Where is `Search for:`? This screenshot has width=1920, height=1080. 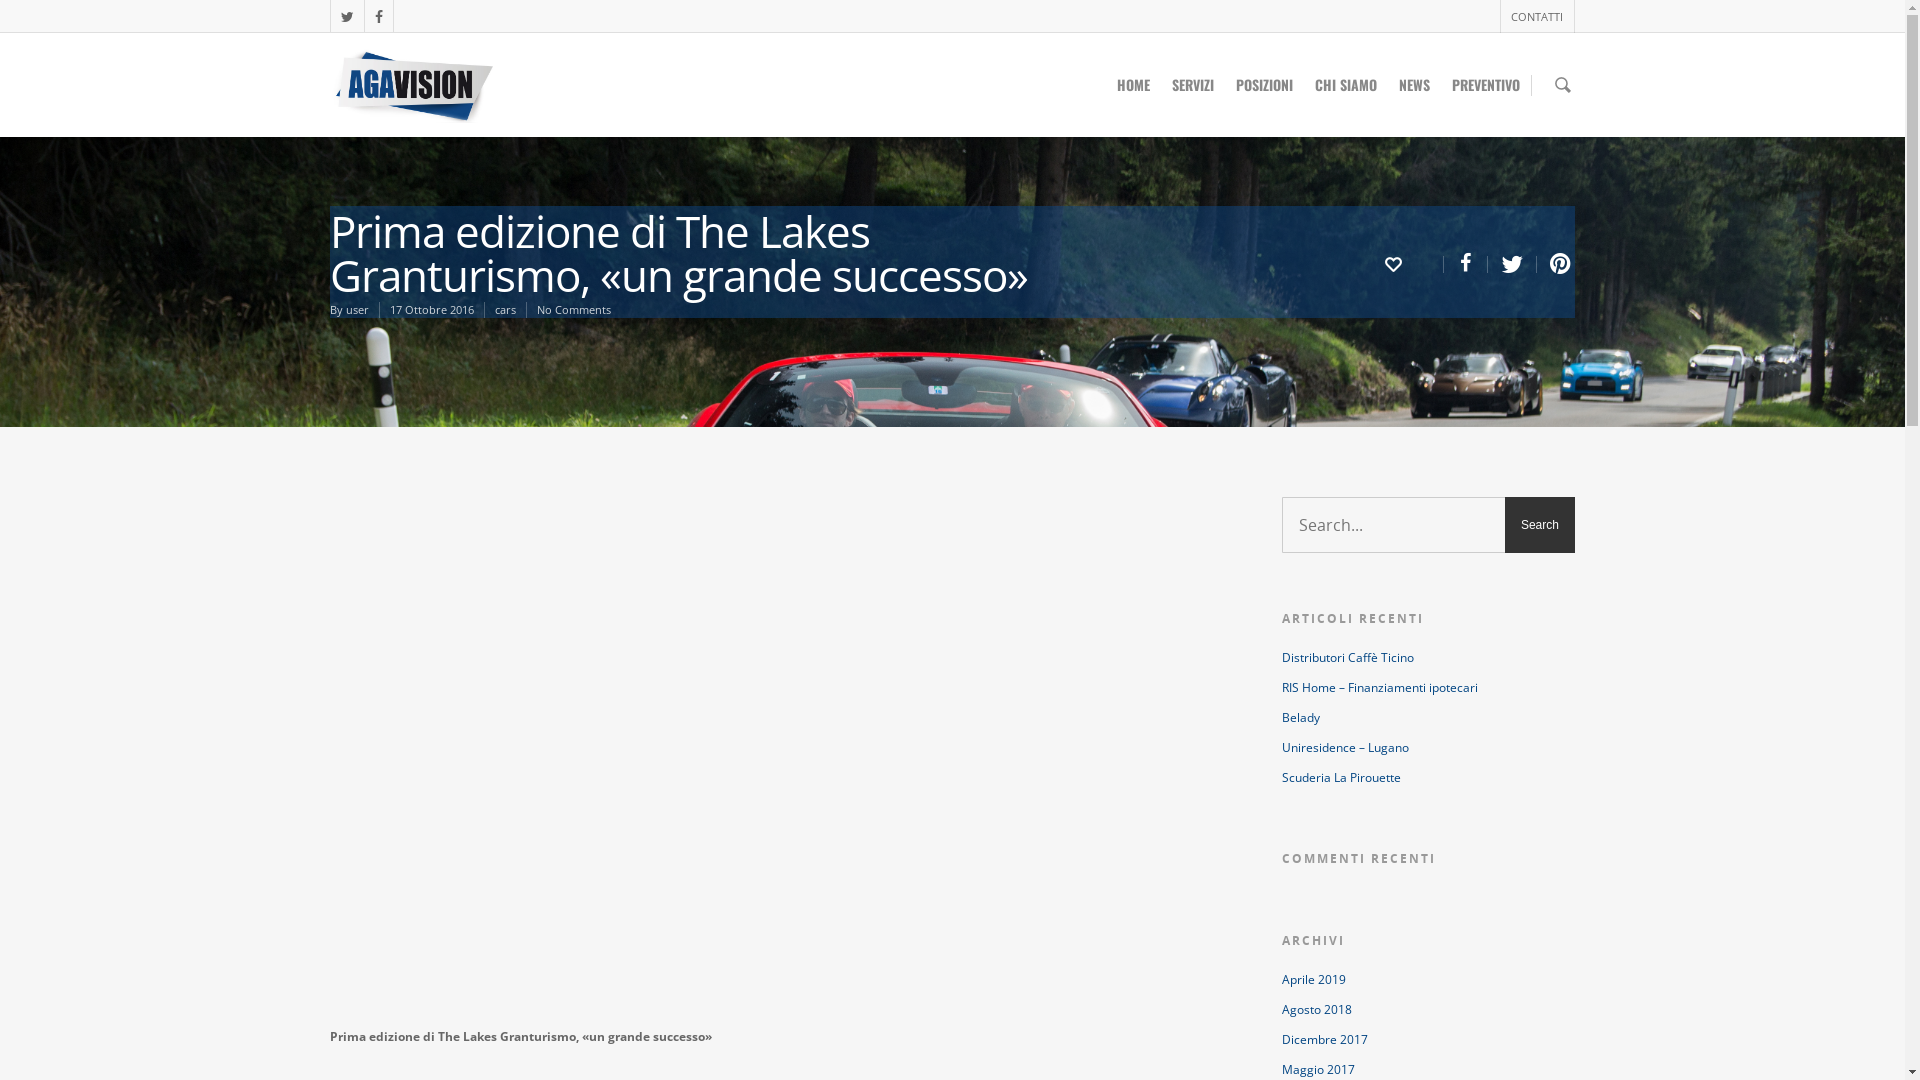 Search for: is located at coordinates (1428, 525).